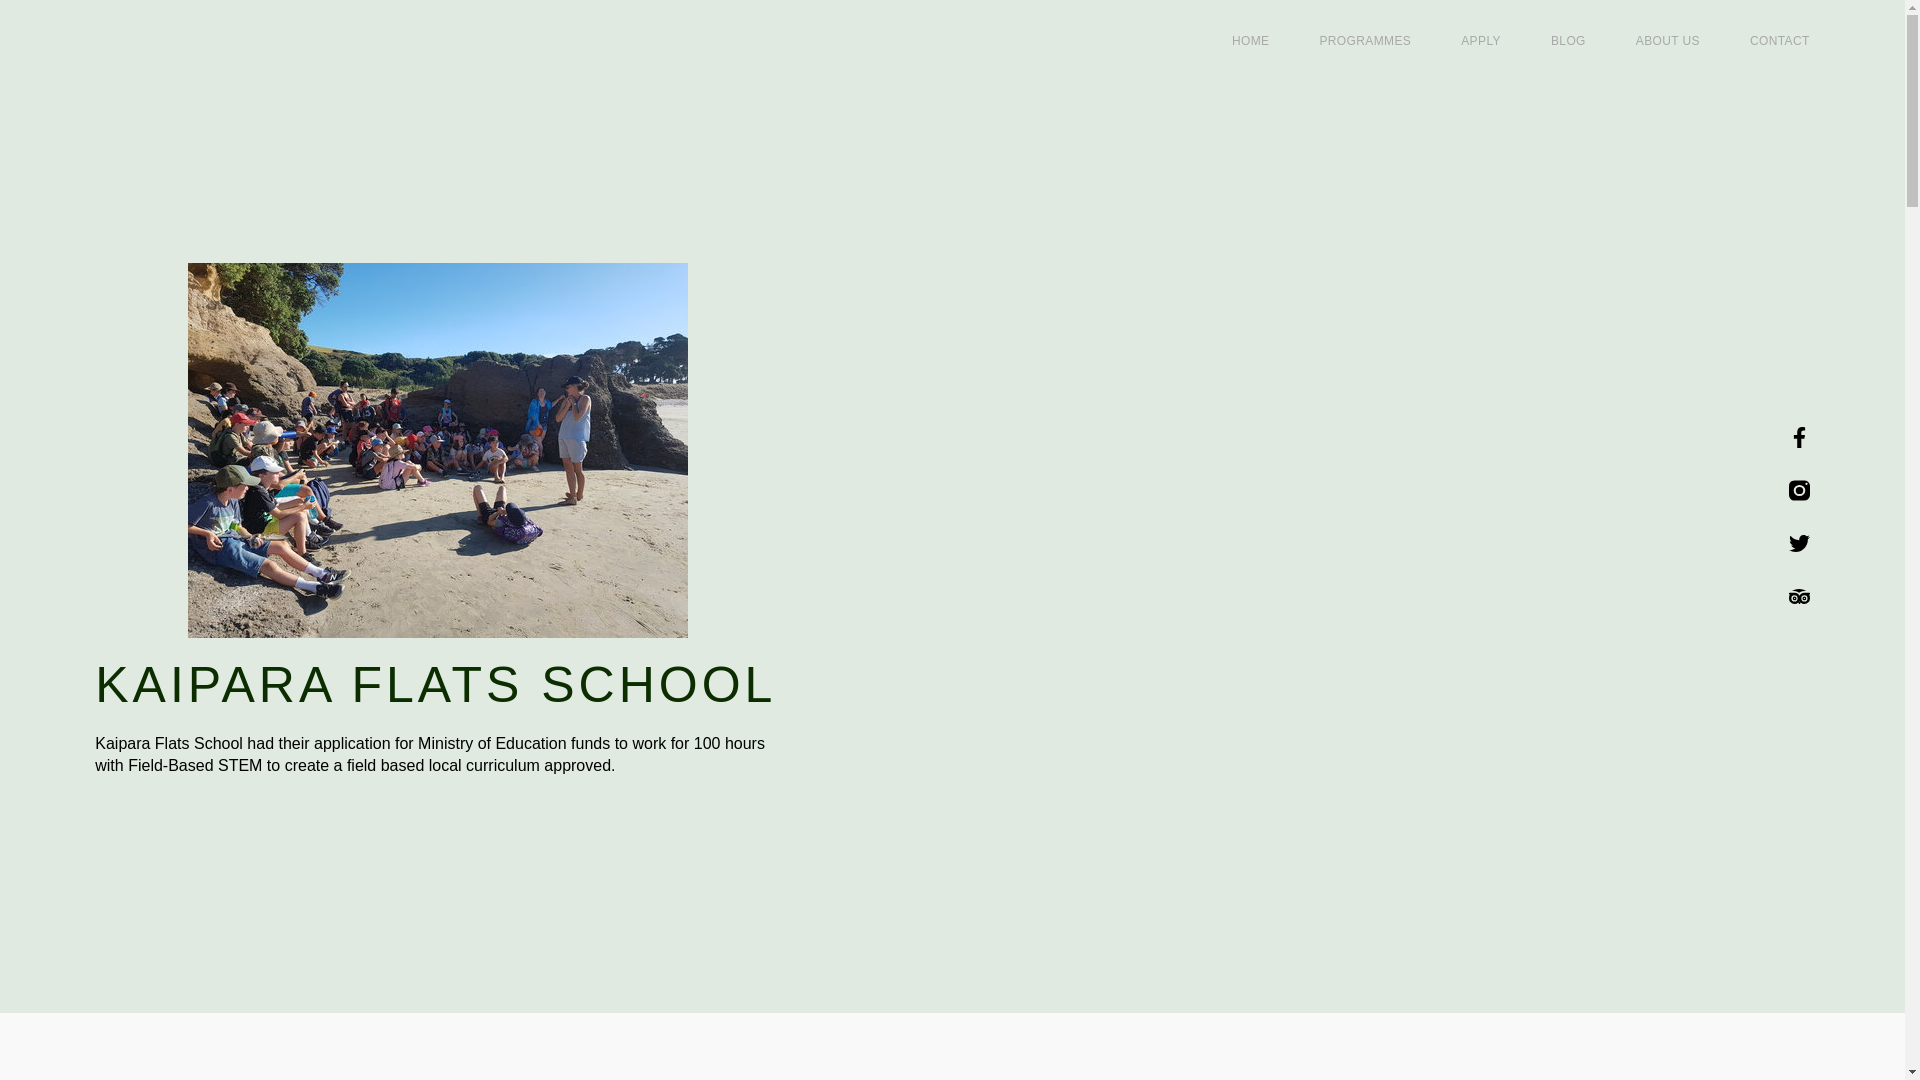 The width and height of the screenshot is (1920, 1080). Describe the element at coordinates (1481, 40) in the screenshot. I see `APPLY` at that location.